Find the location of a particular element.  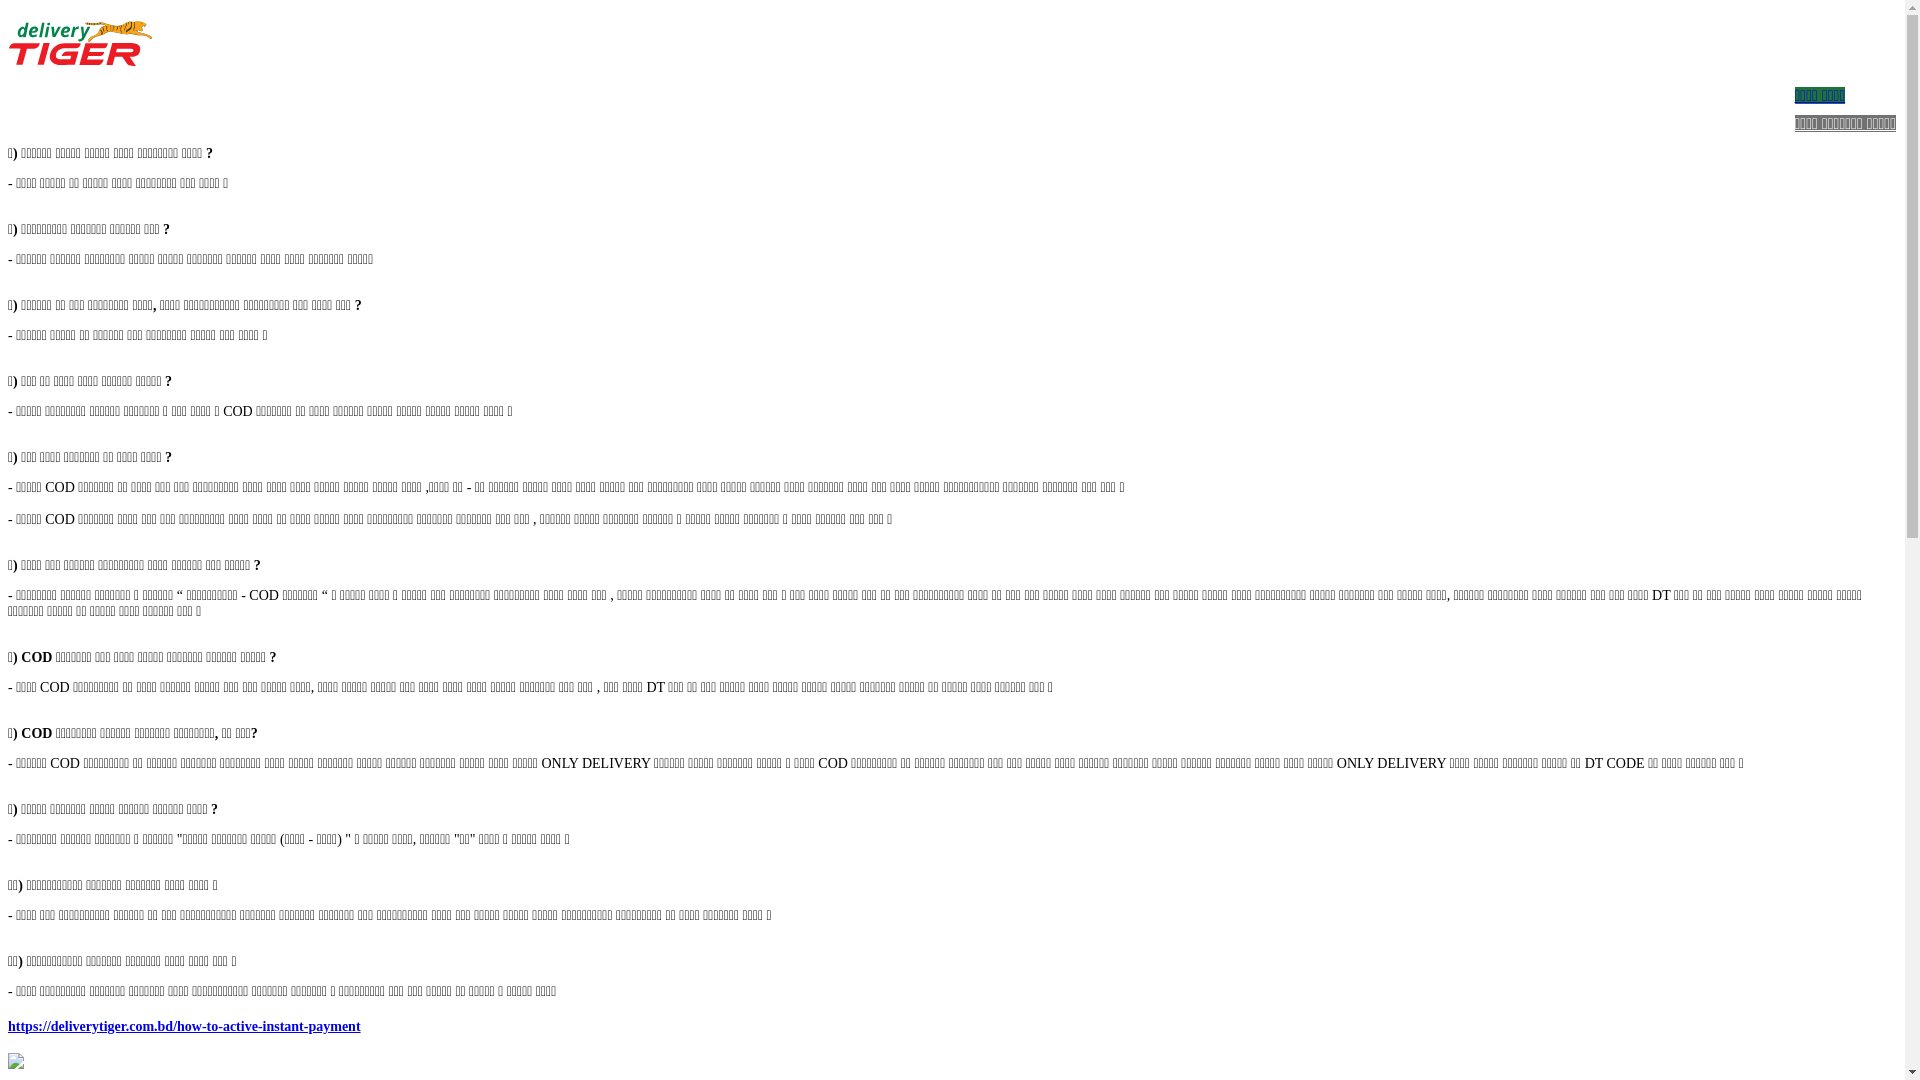

https://deliverytiger.com.bd/how-to-active-instant-payment is located at coordinates (952, 1044).